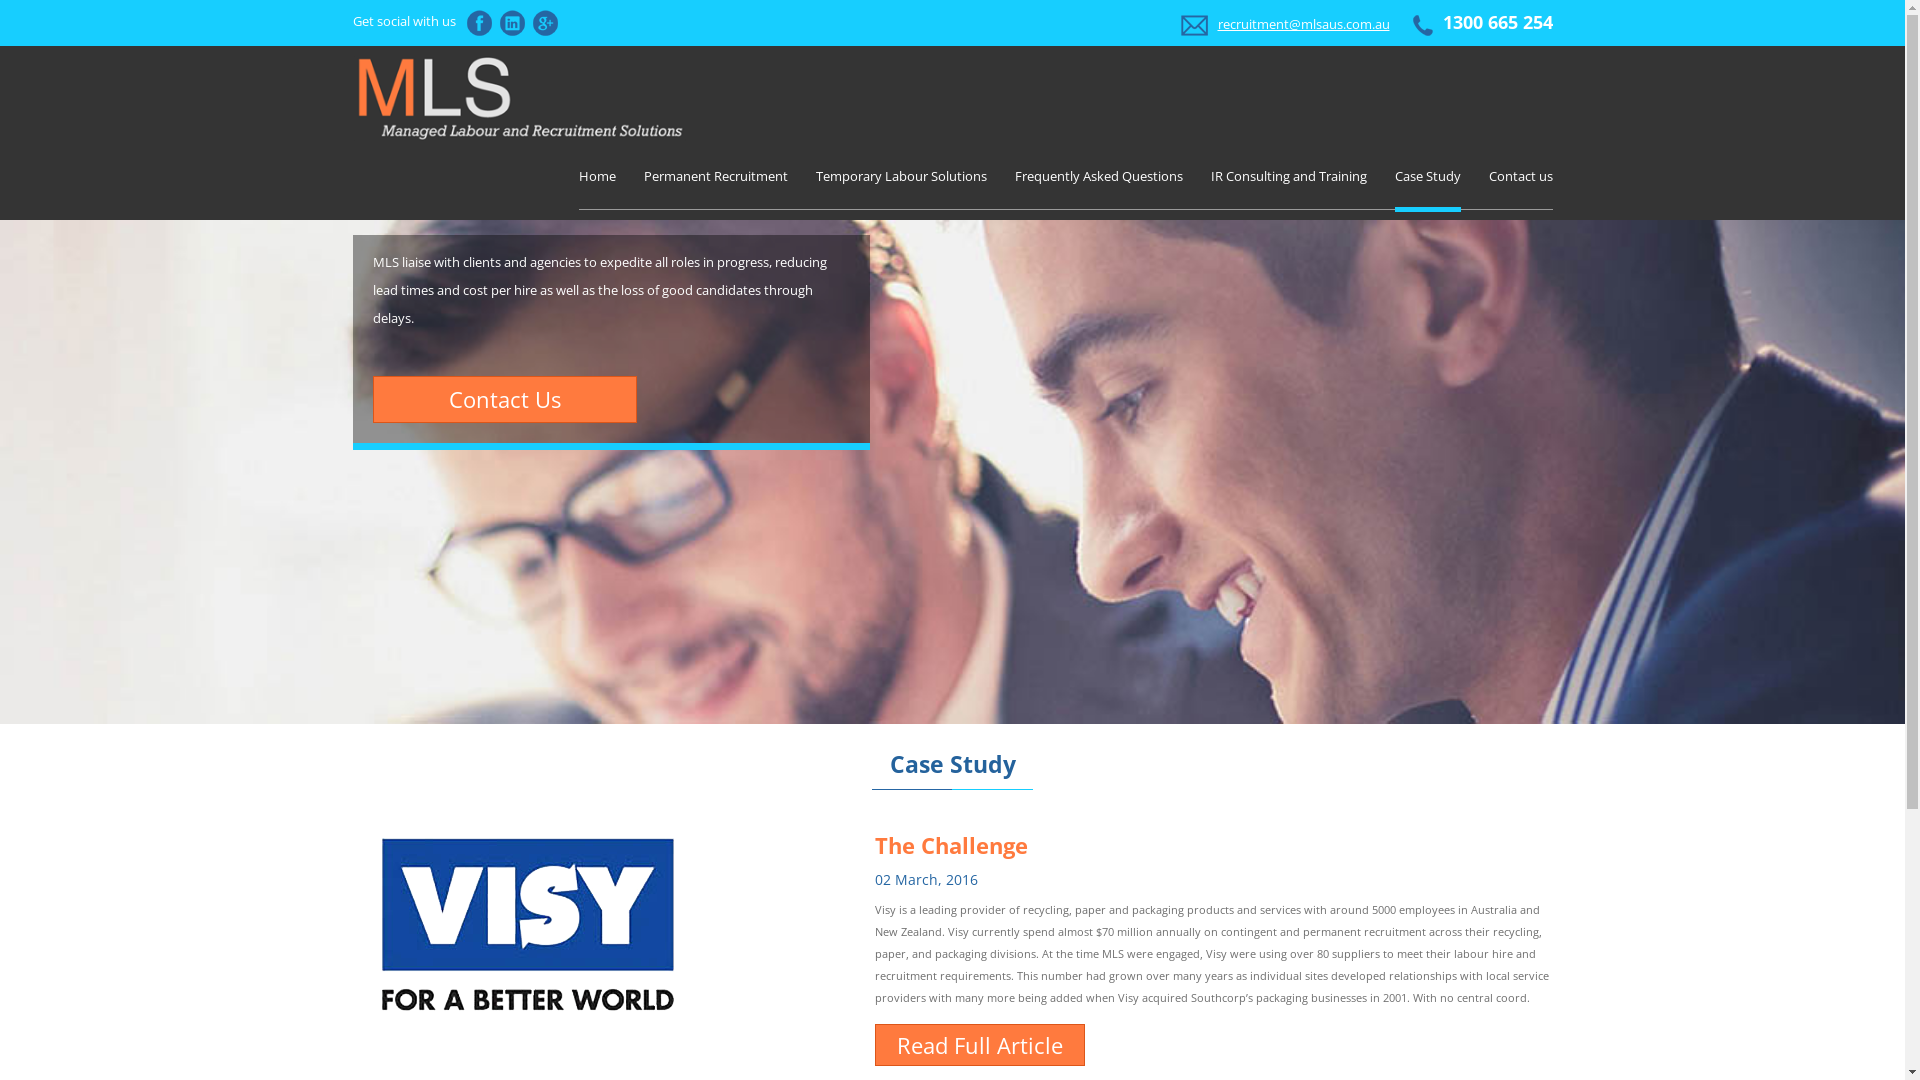  I want to click on Home, so click(596, 176).